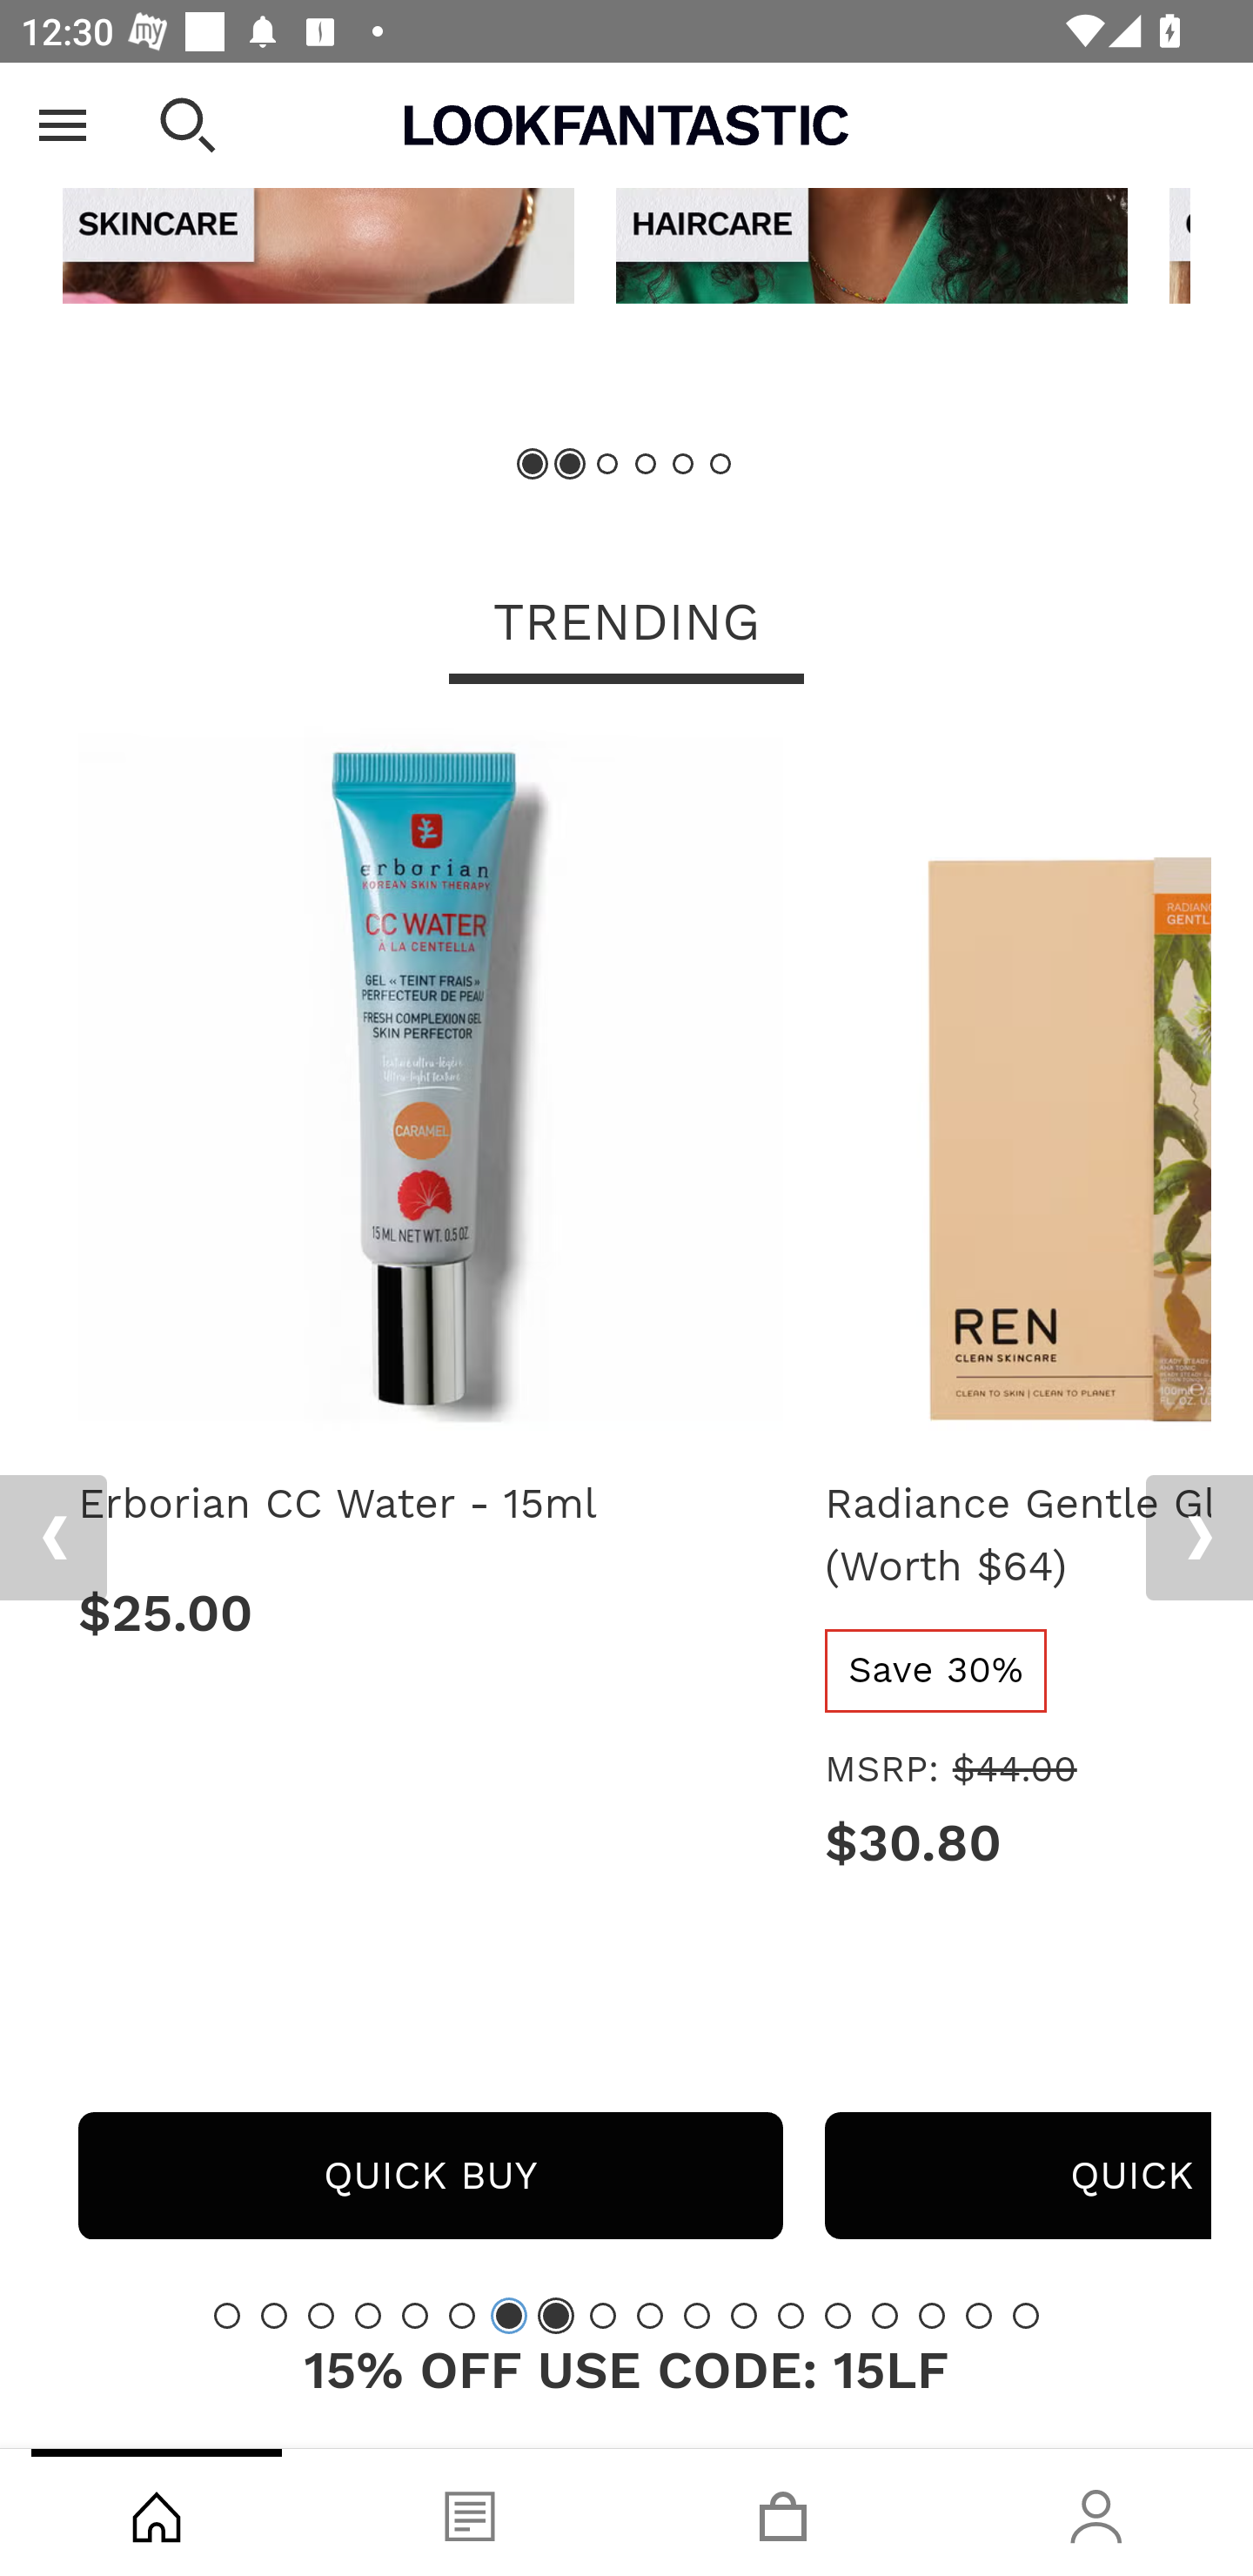 The width and height of the screenshot is (1253, 2576). Describe the element at coordinates (649, 2317) in the screenshot. I see `Slide 10` at that location.